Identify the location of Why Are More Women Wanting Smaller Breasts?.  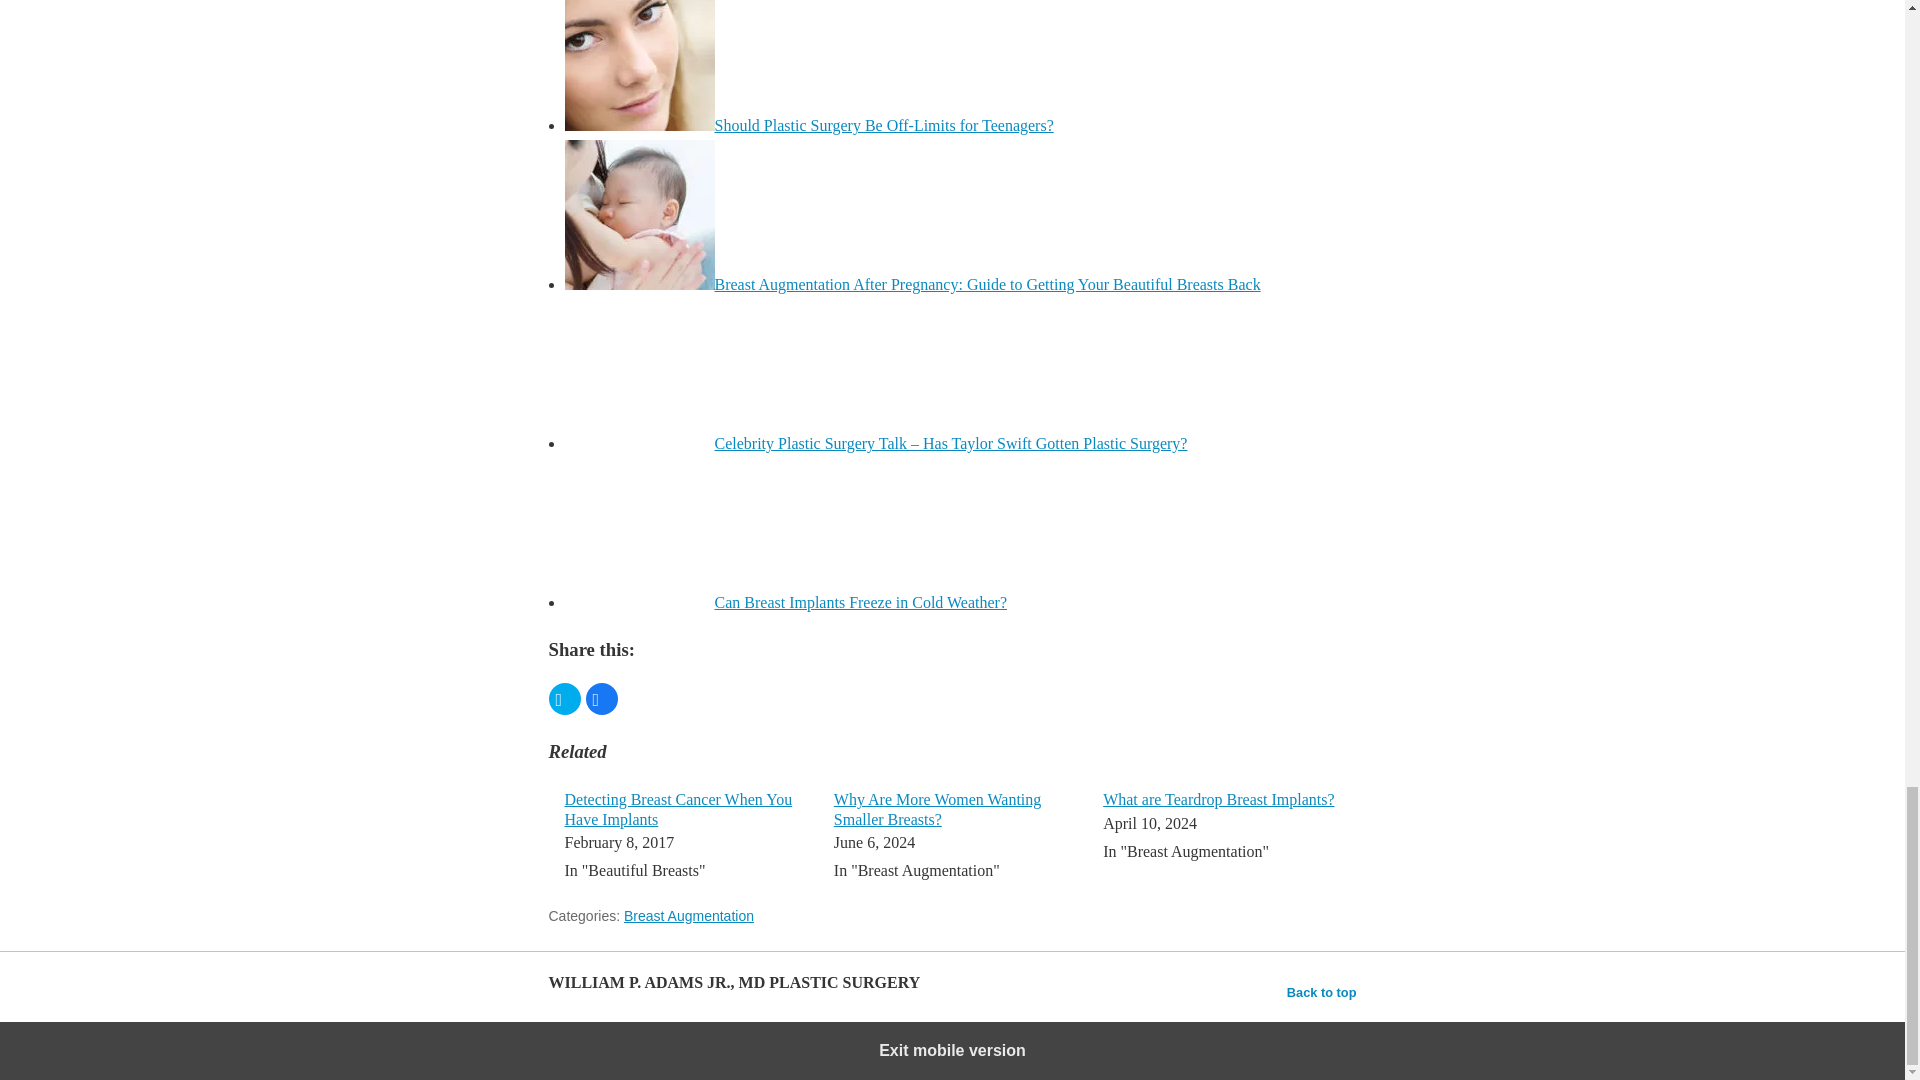
(936, 808).